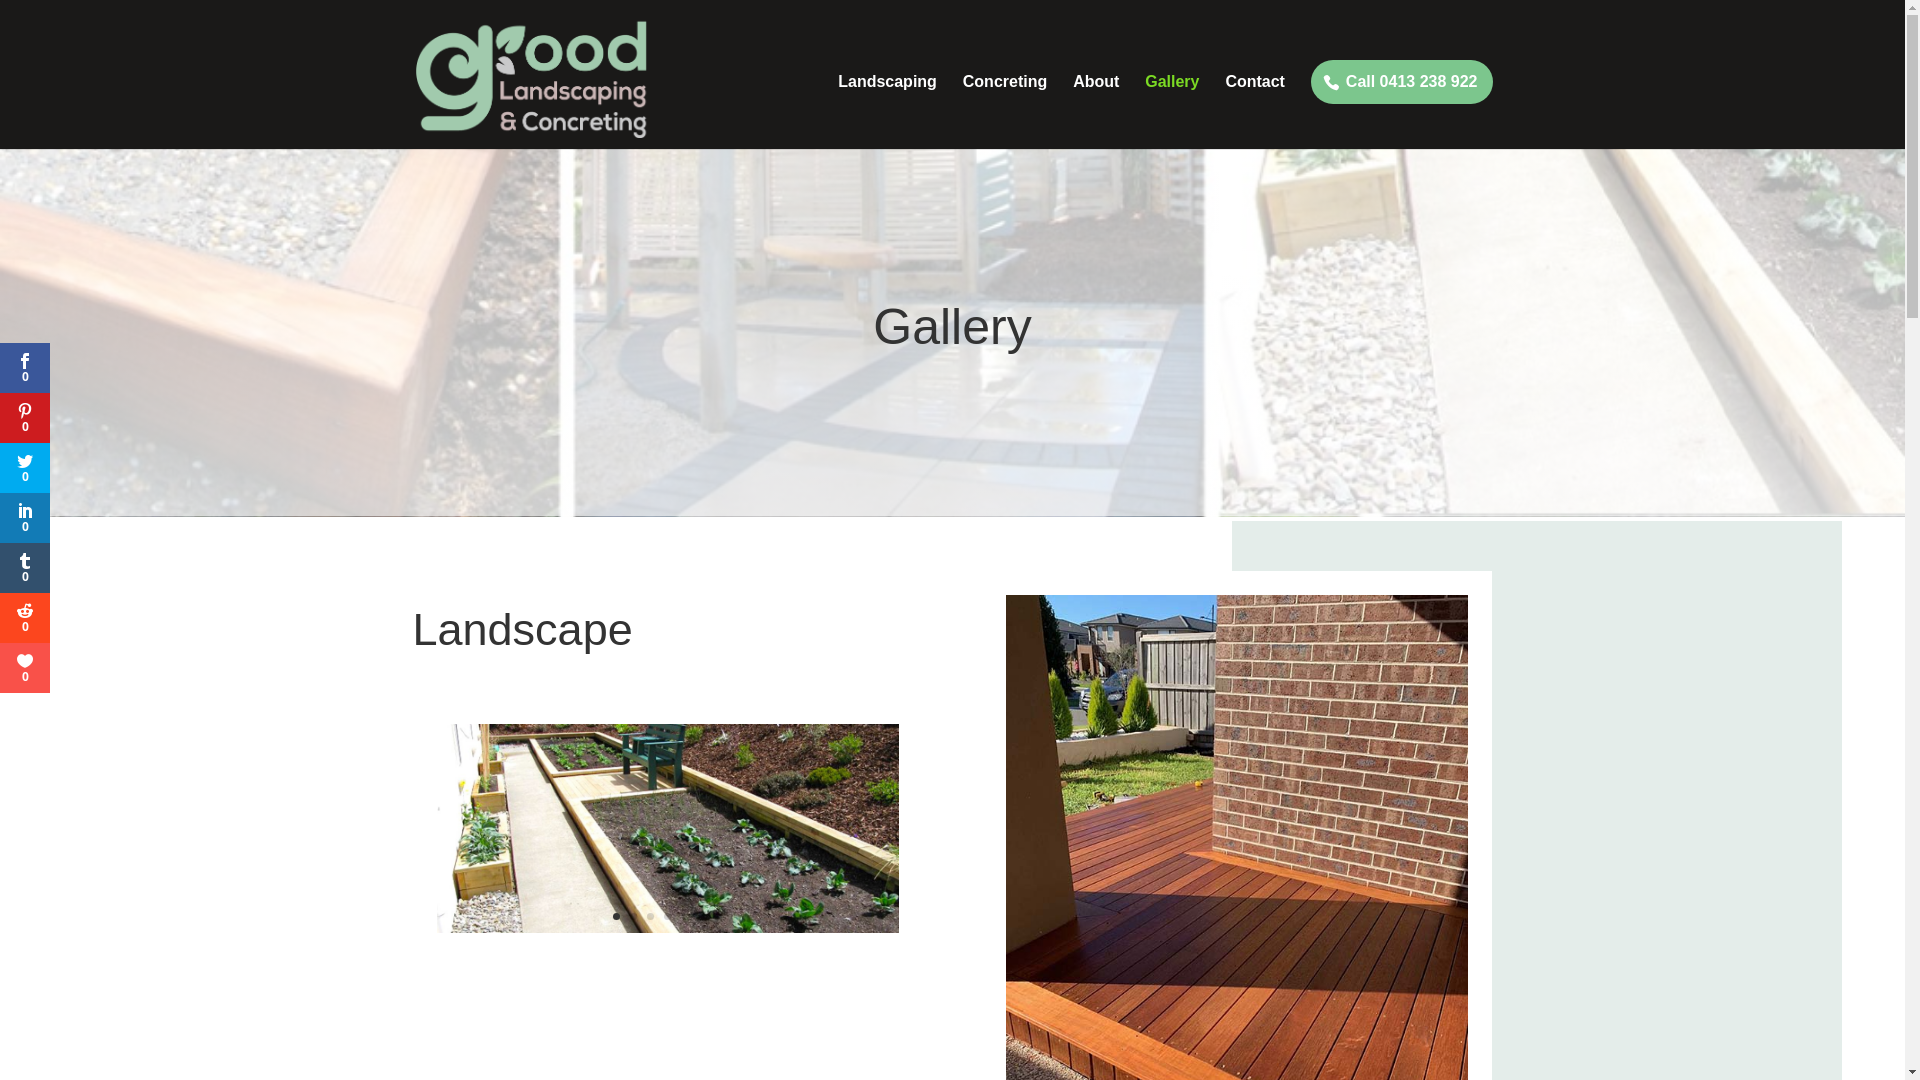 Image resolution: width=1920 pixels, height=1080 pixels. What do you see at coordinates (25, 518) in the screenshot?
I see `0` at bounding box center [25, 518].